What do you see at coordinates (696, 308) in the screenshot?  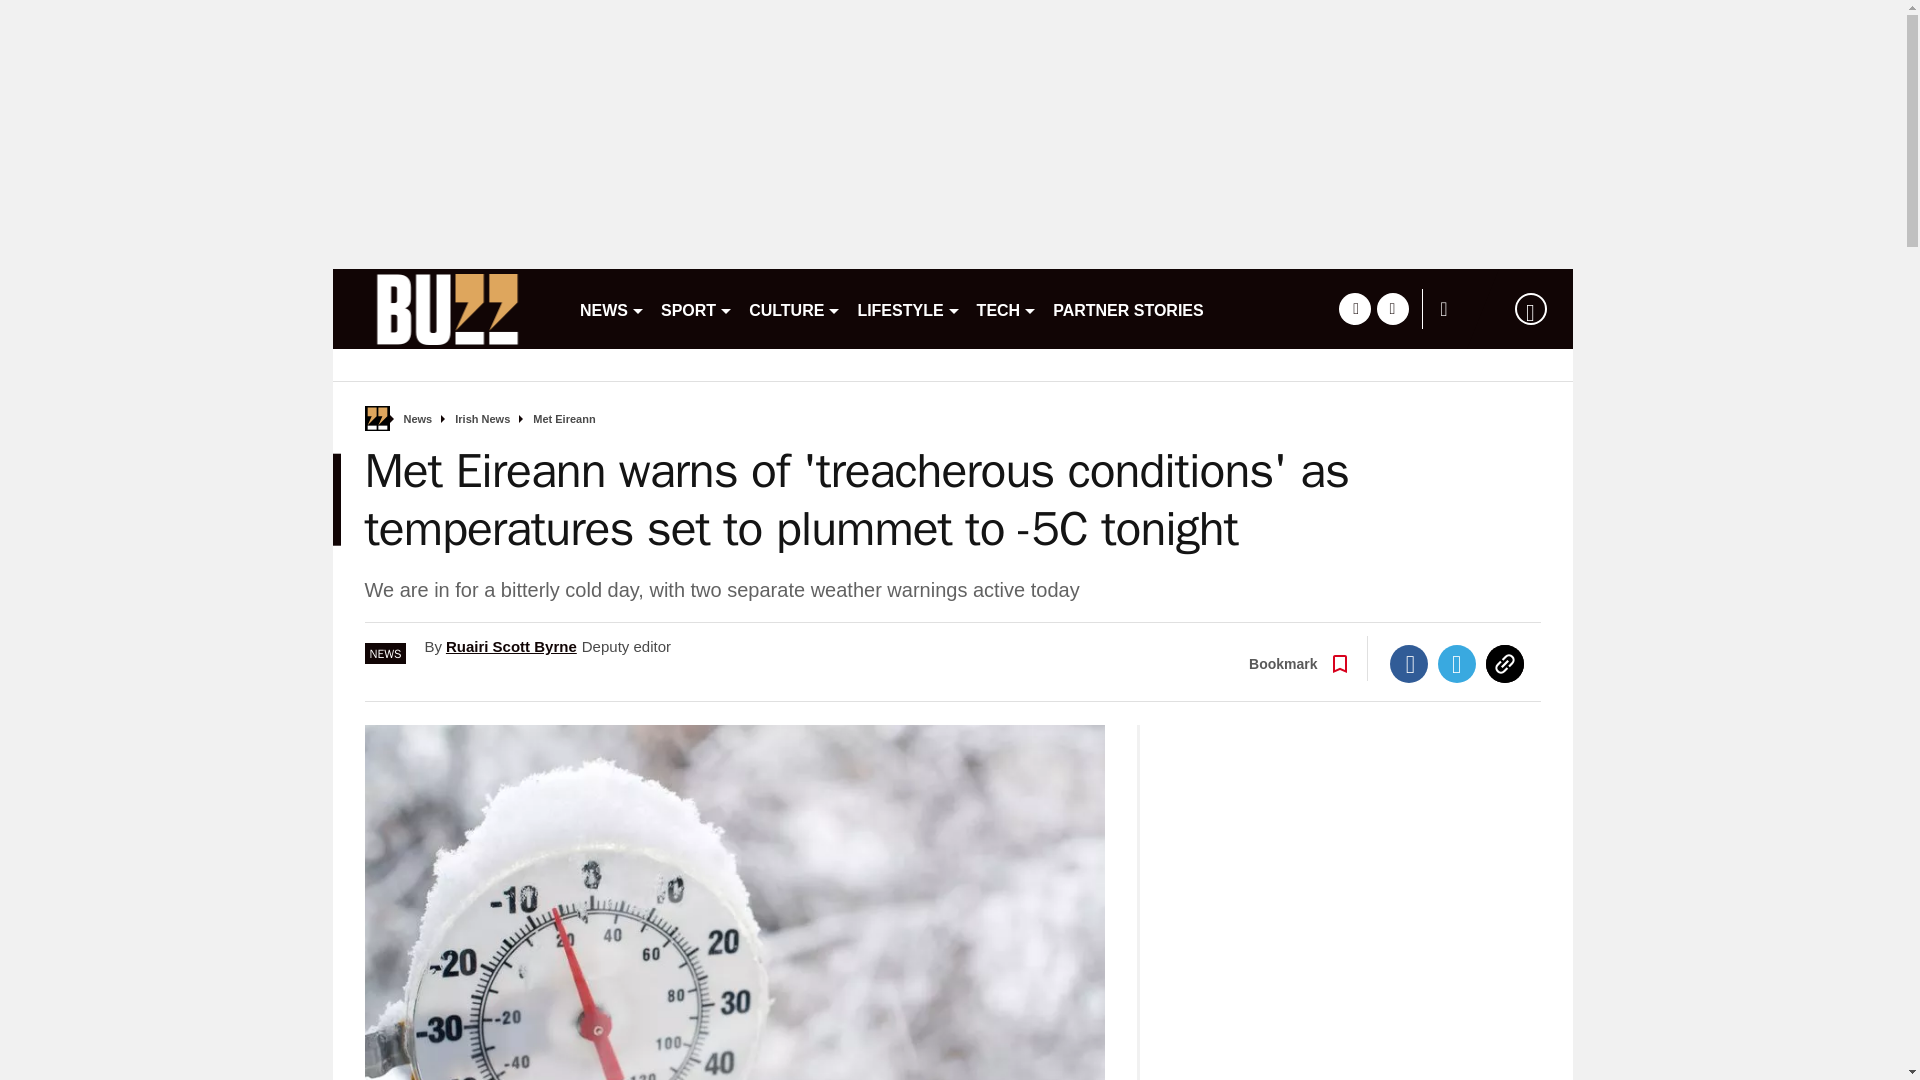 I see `SPORT` at bounding box center [696, 308].